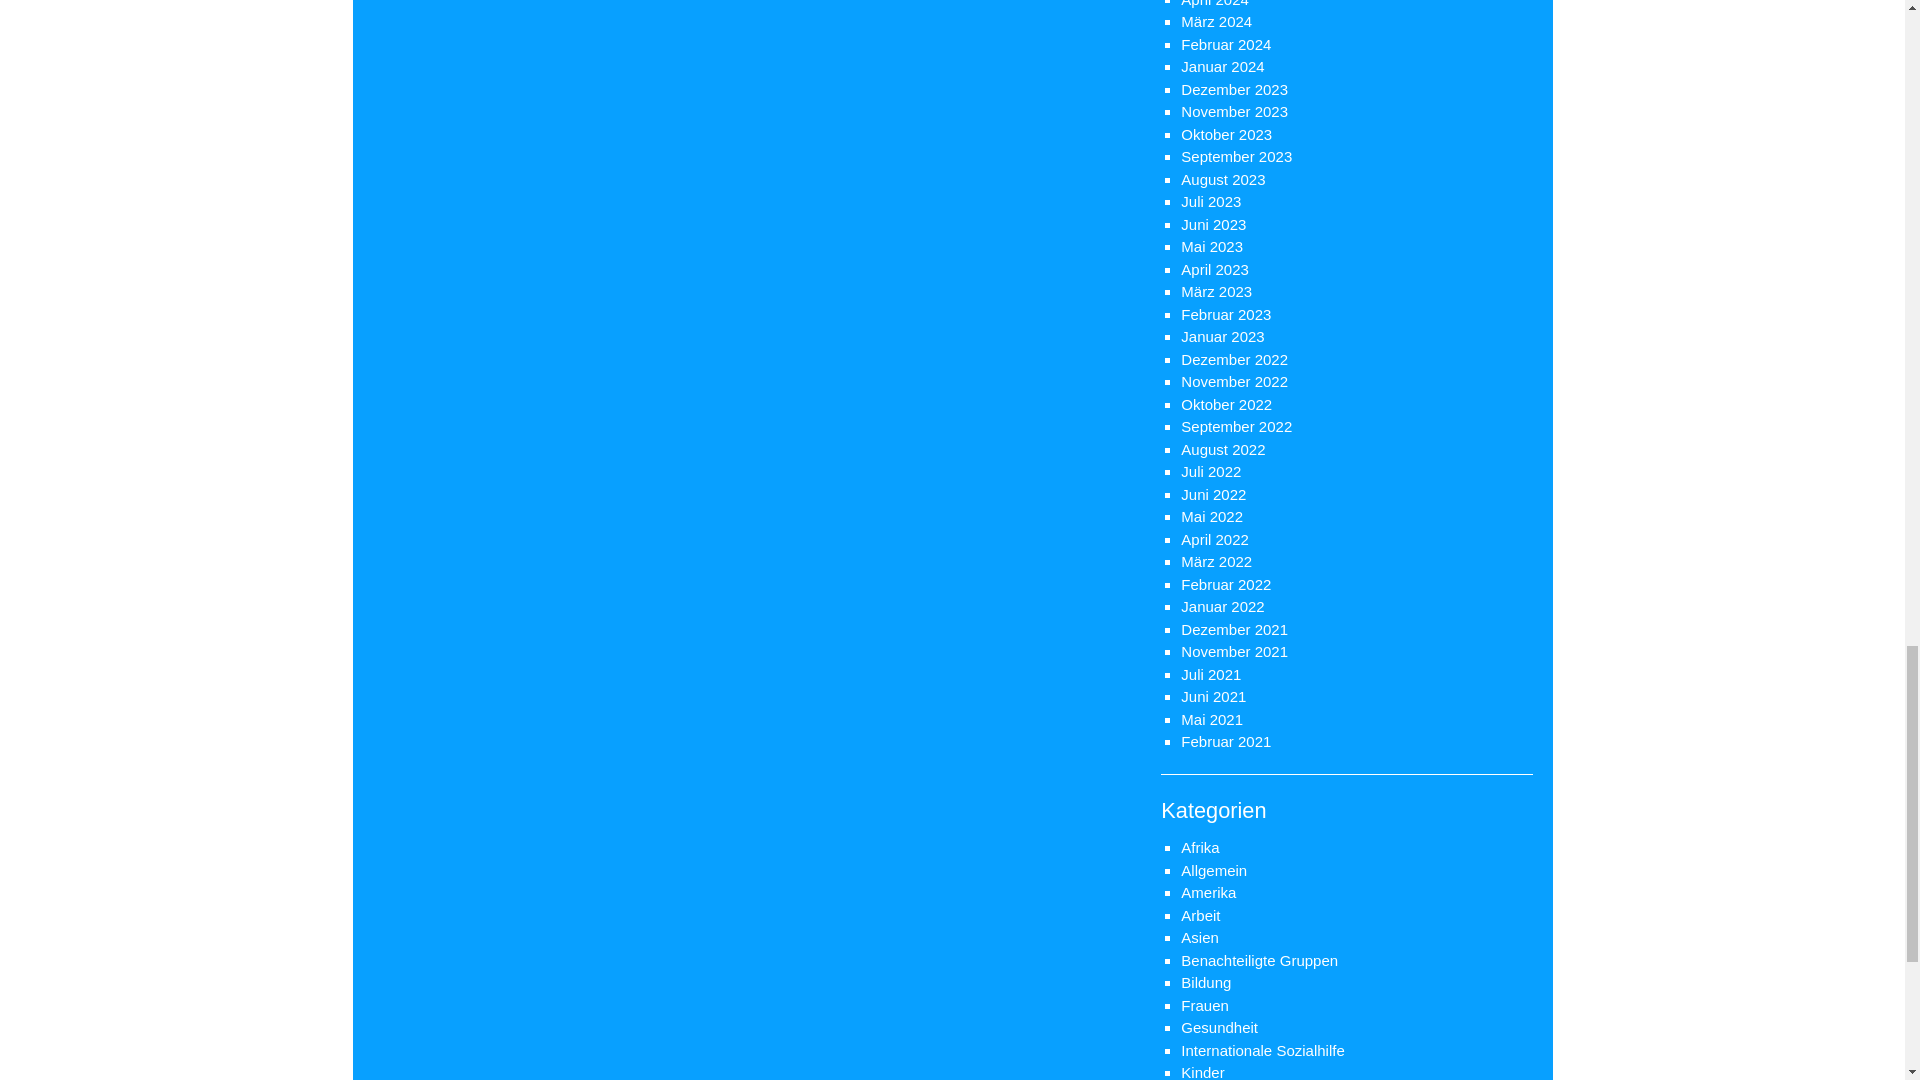  Describe the element at coordinates (1236, 156) in the screenshot. I see `September 2023` at that location.